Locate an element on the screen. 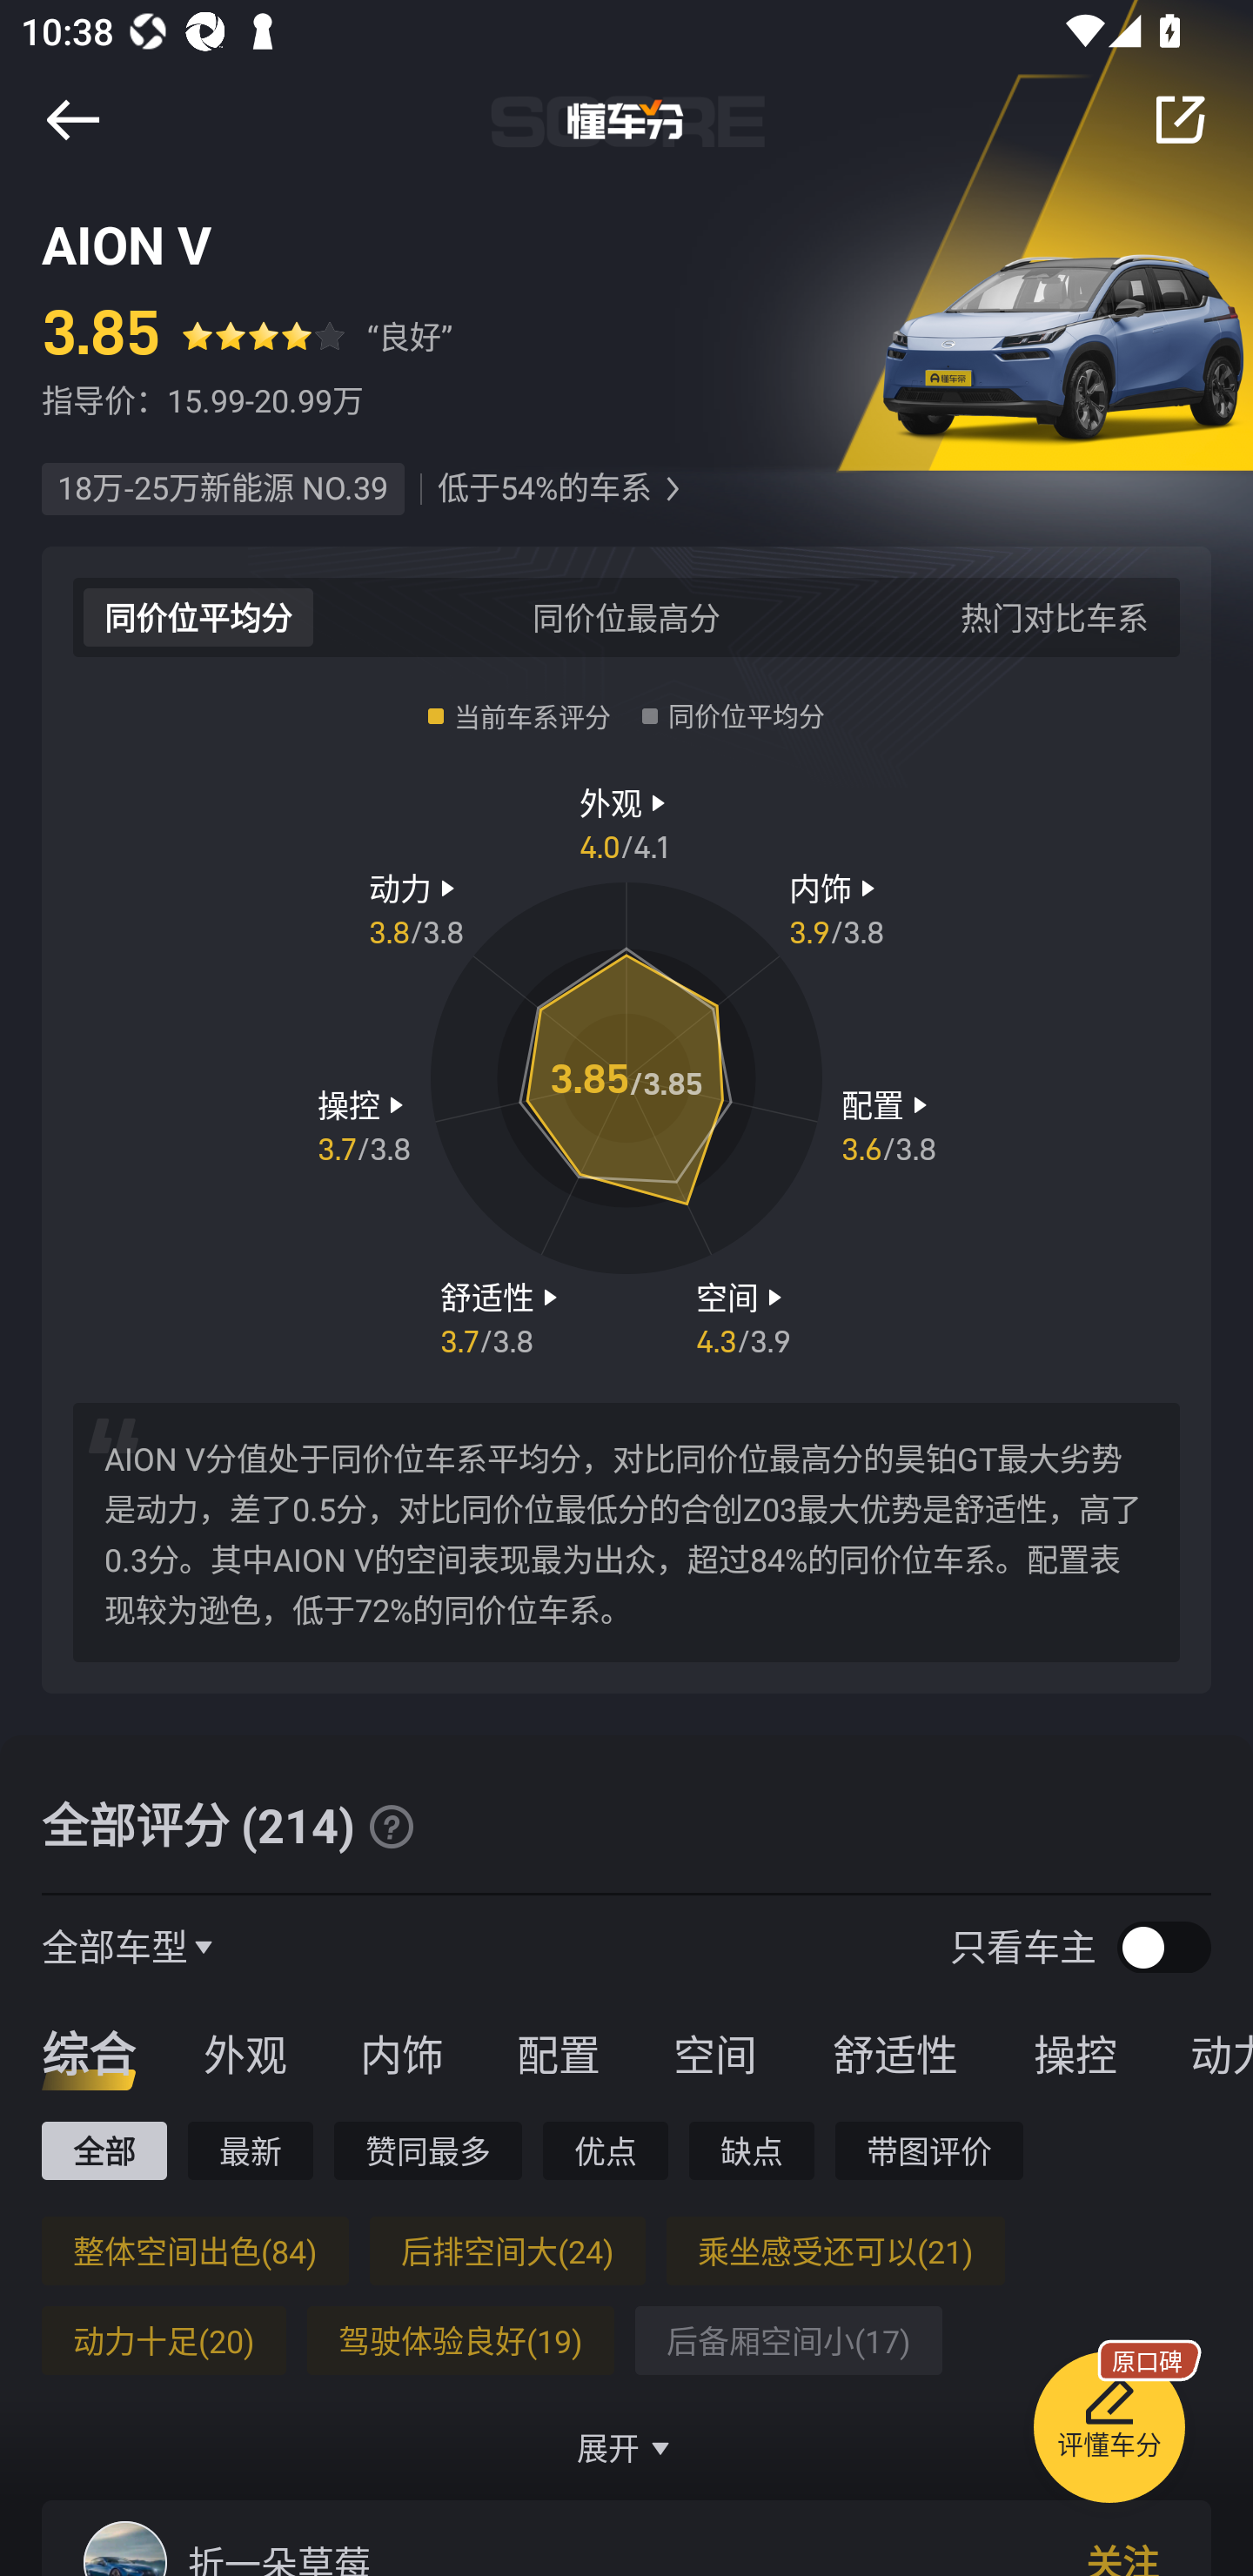 The height and width of the screenshot is (2576, 1253). 内饰  3.9 / 3.8 is located at coordinates (837, 908).